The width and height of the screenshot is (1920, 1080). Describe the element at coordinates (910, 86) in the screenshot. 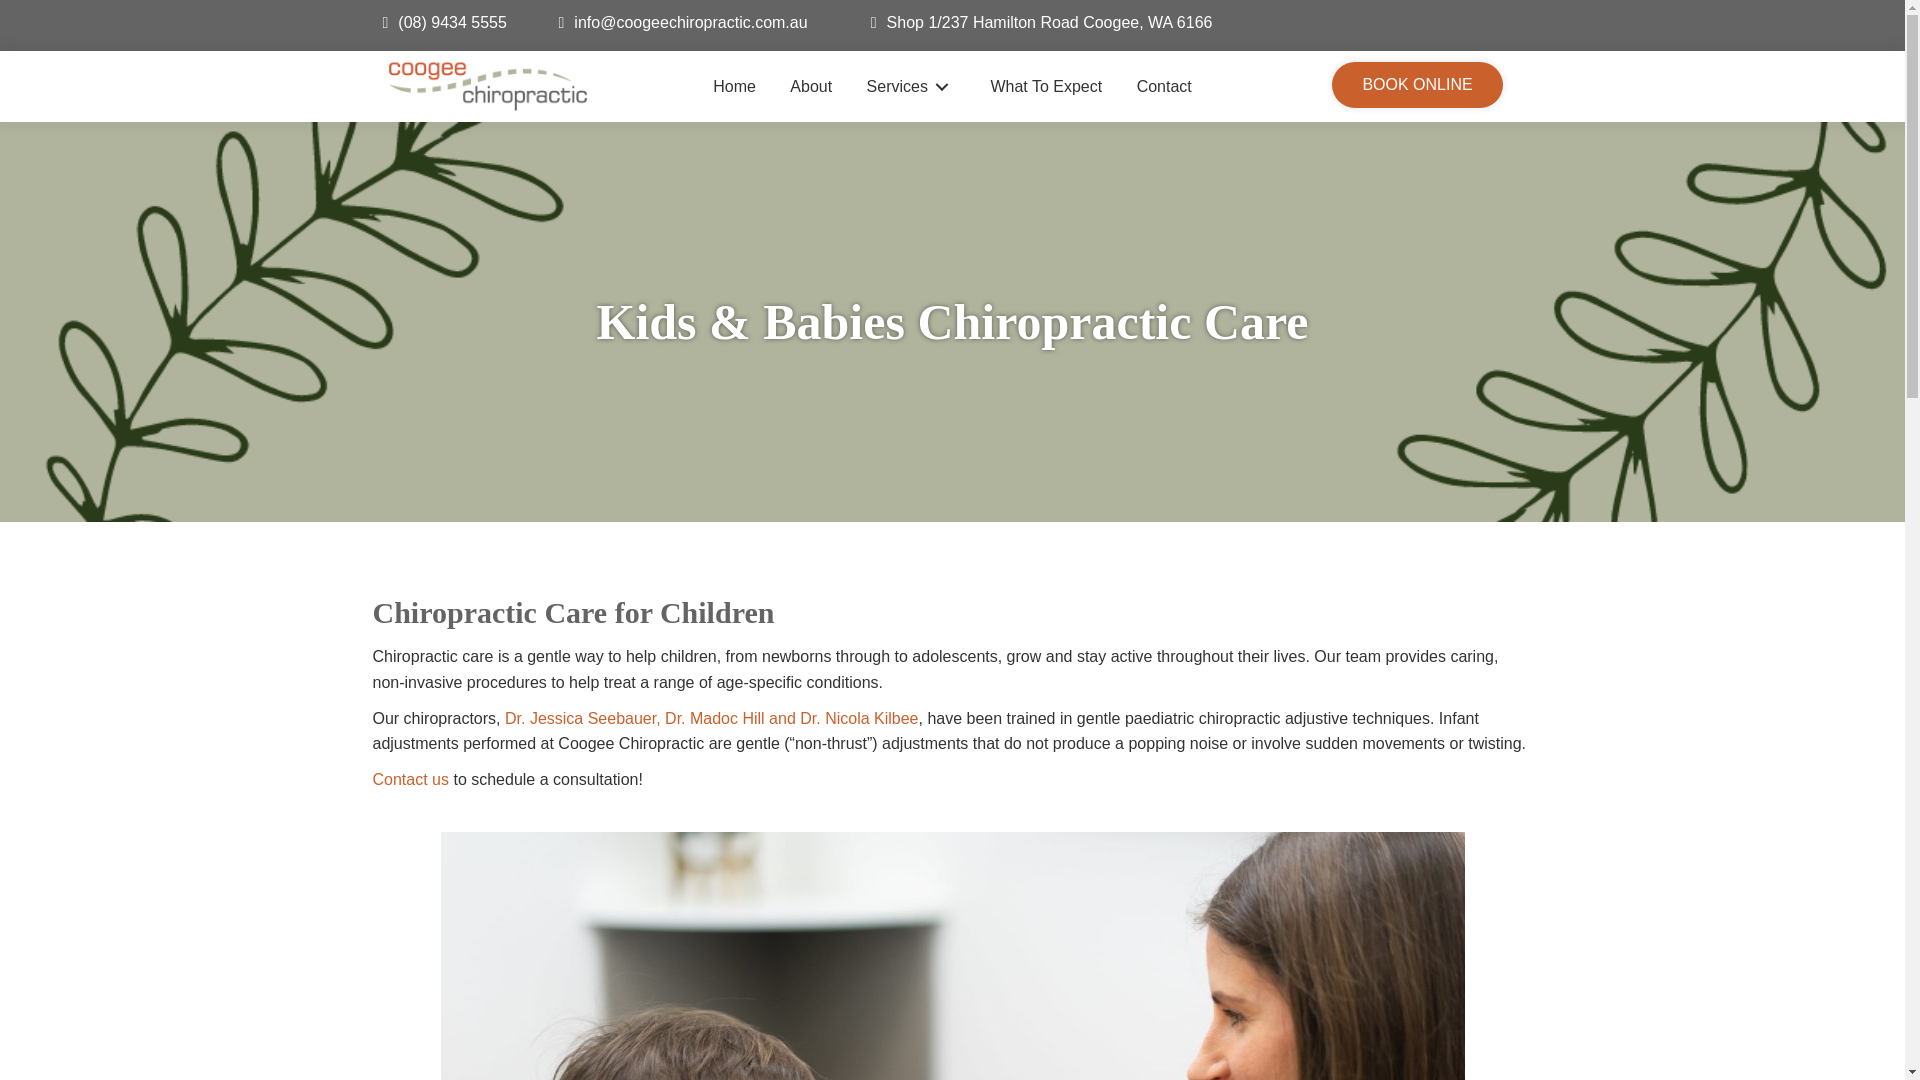

I see `Services` at that location.